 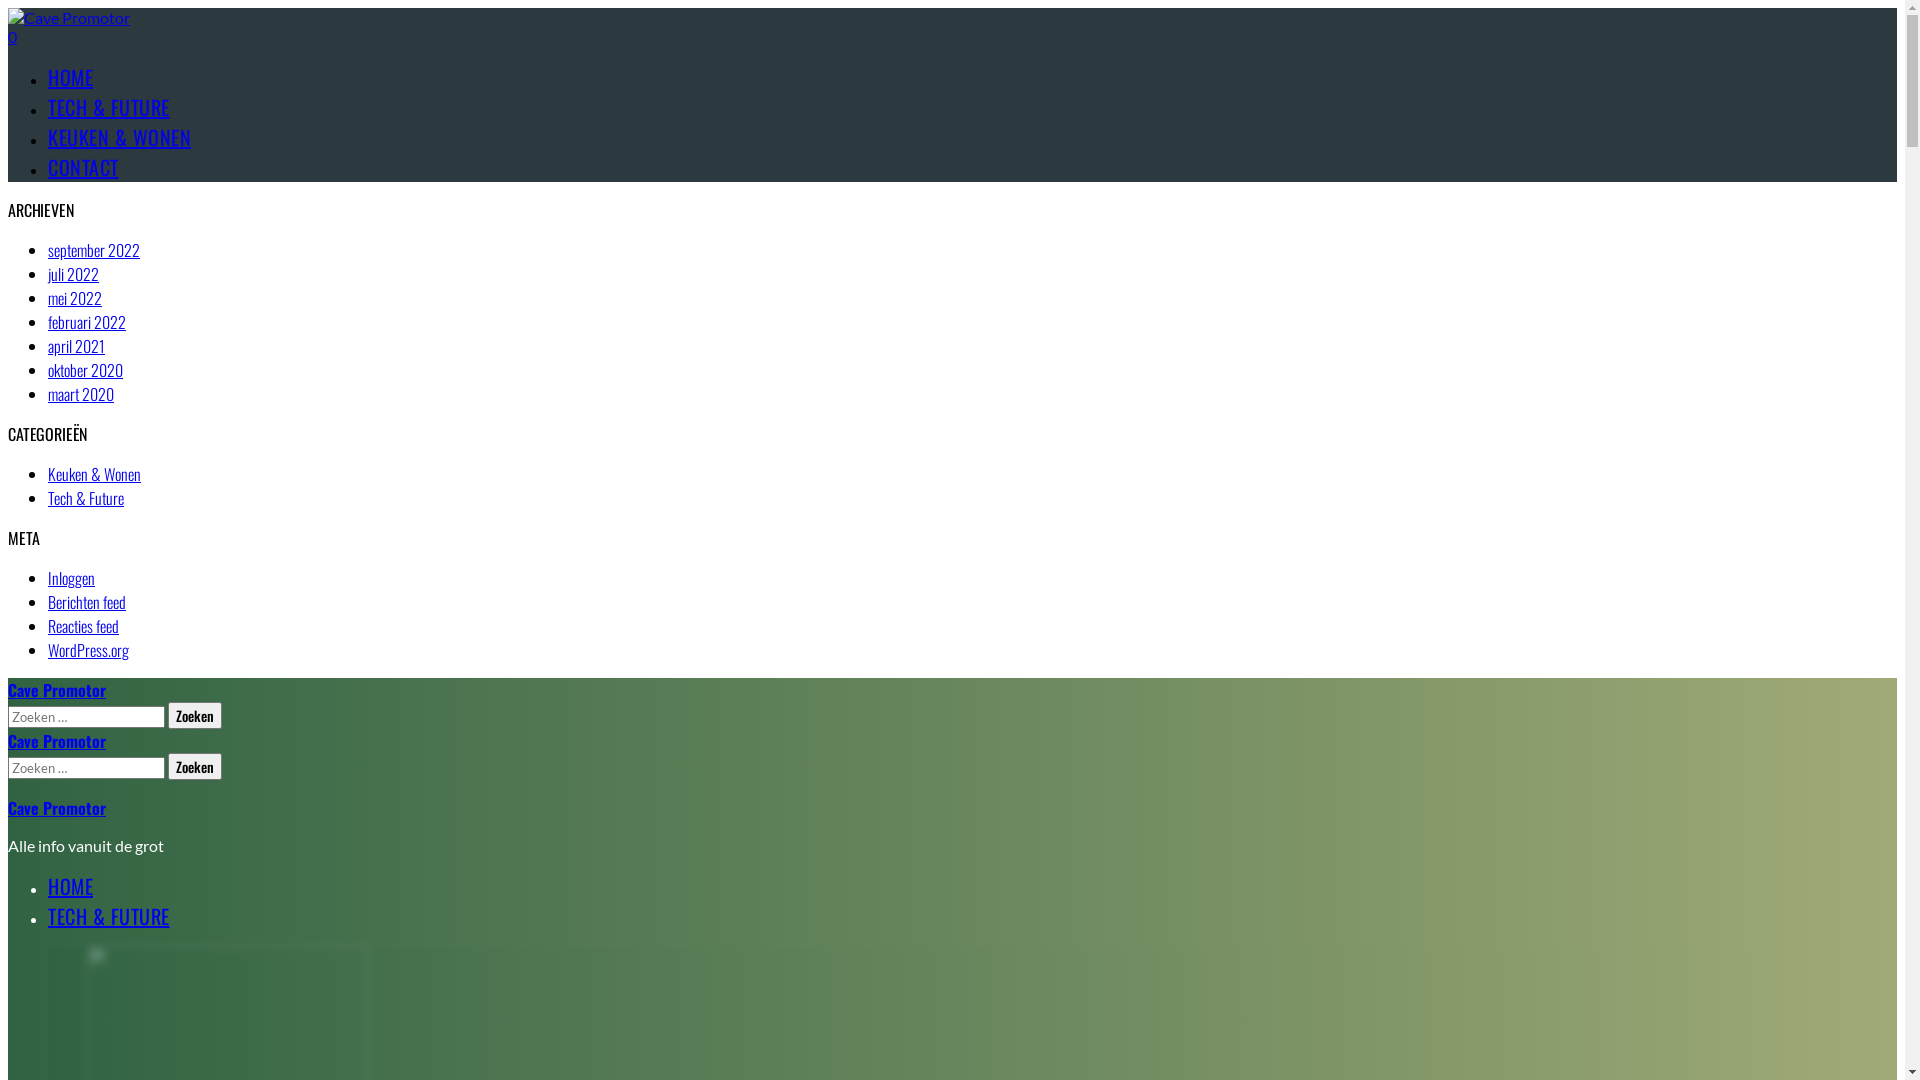 What do you see at coordinates (70, 77) in the screenshot?
I see `HOME` at bounding box center [70, 77].